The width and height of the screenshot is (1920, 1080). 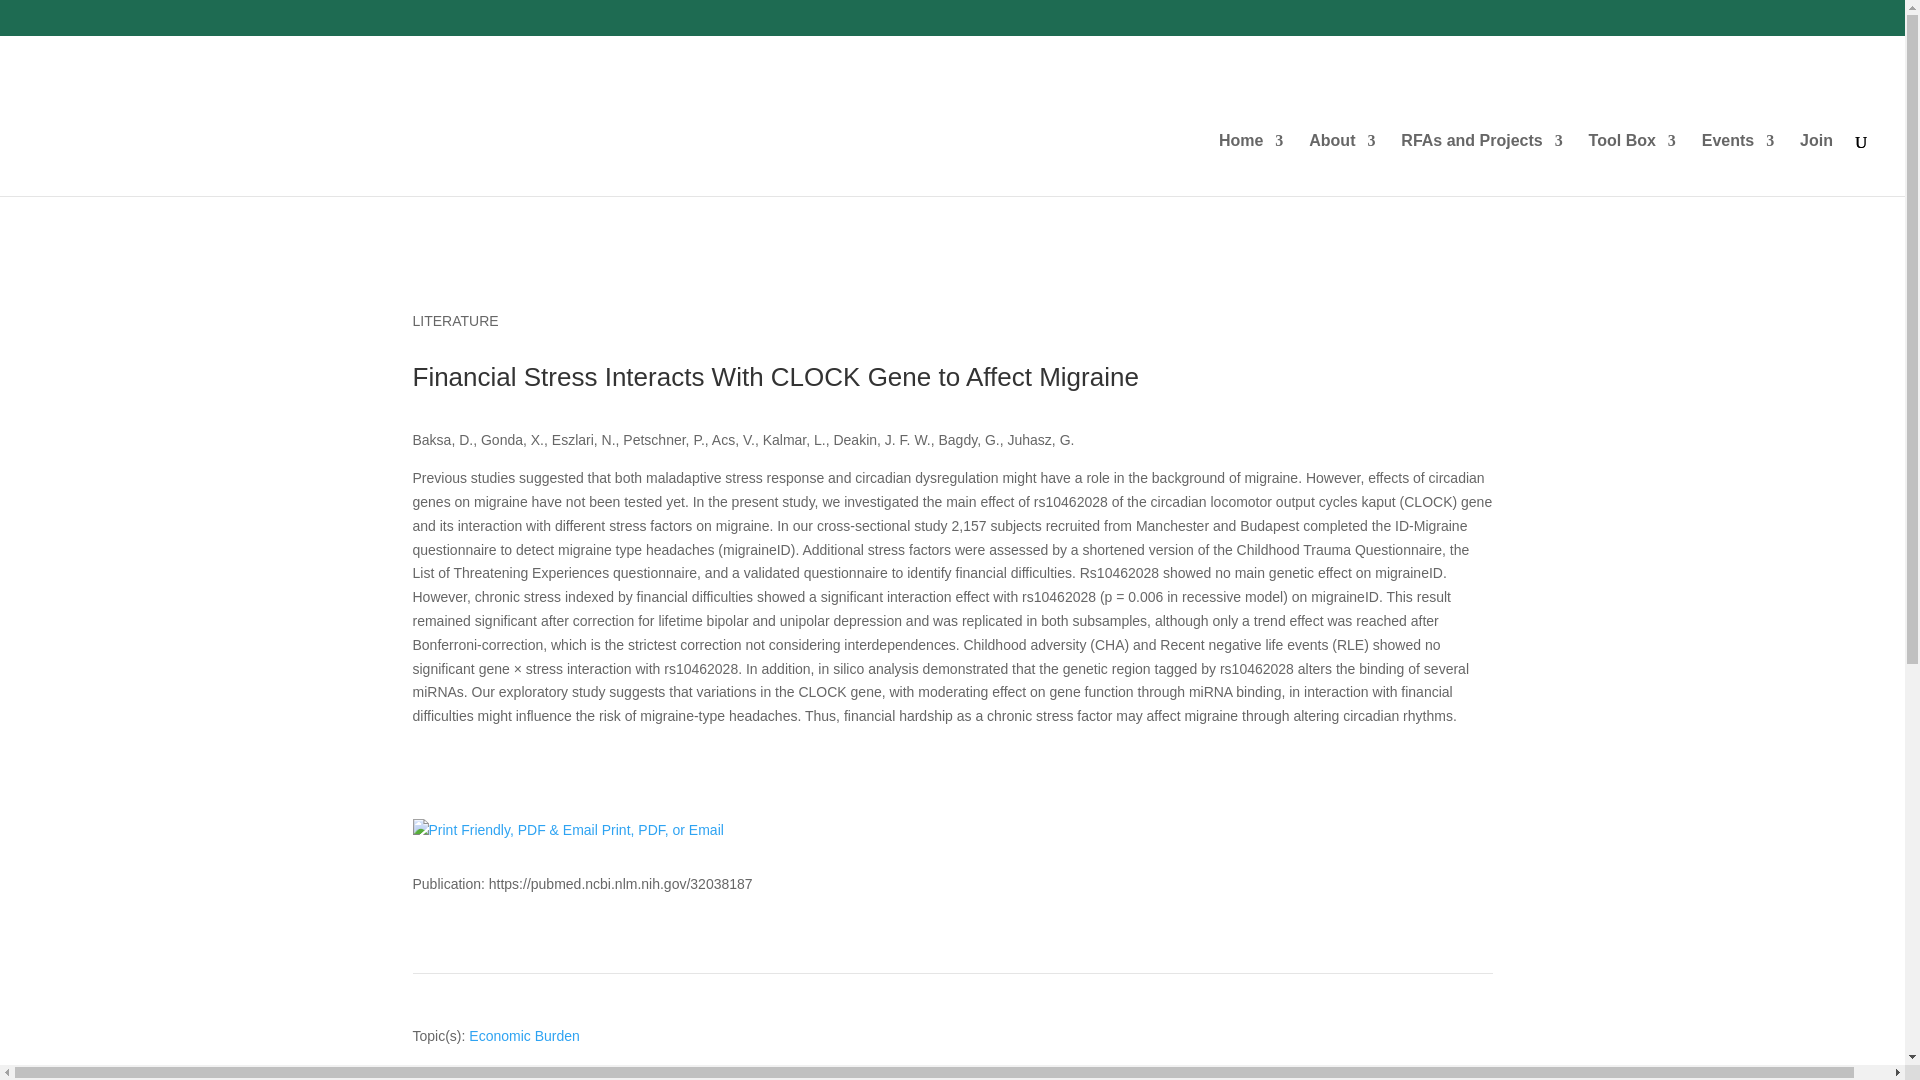 I want to click on Economic Burden, so click(x=524, y=1036).